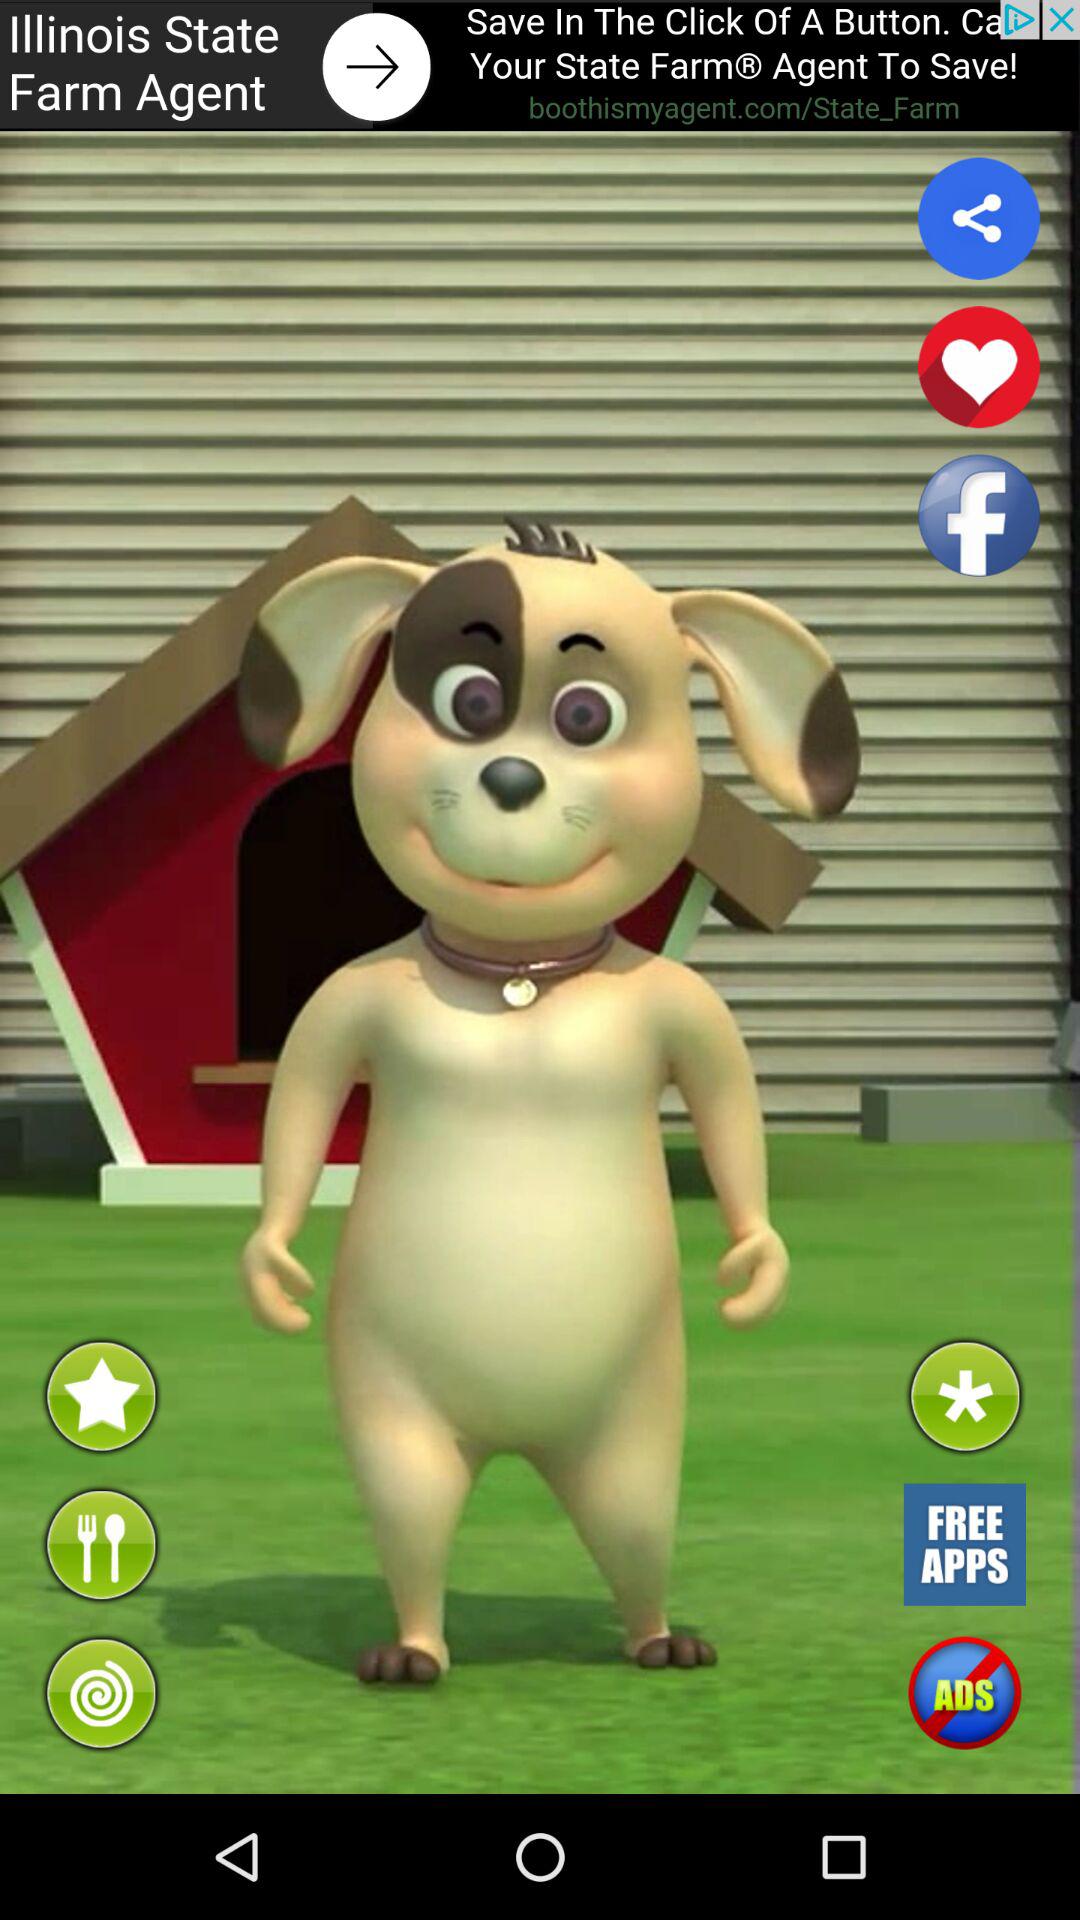 The image size is (1080, 1920). I want to click on share on facebook, so click(979, 515).